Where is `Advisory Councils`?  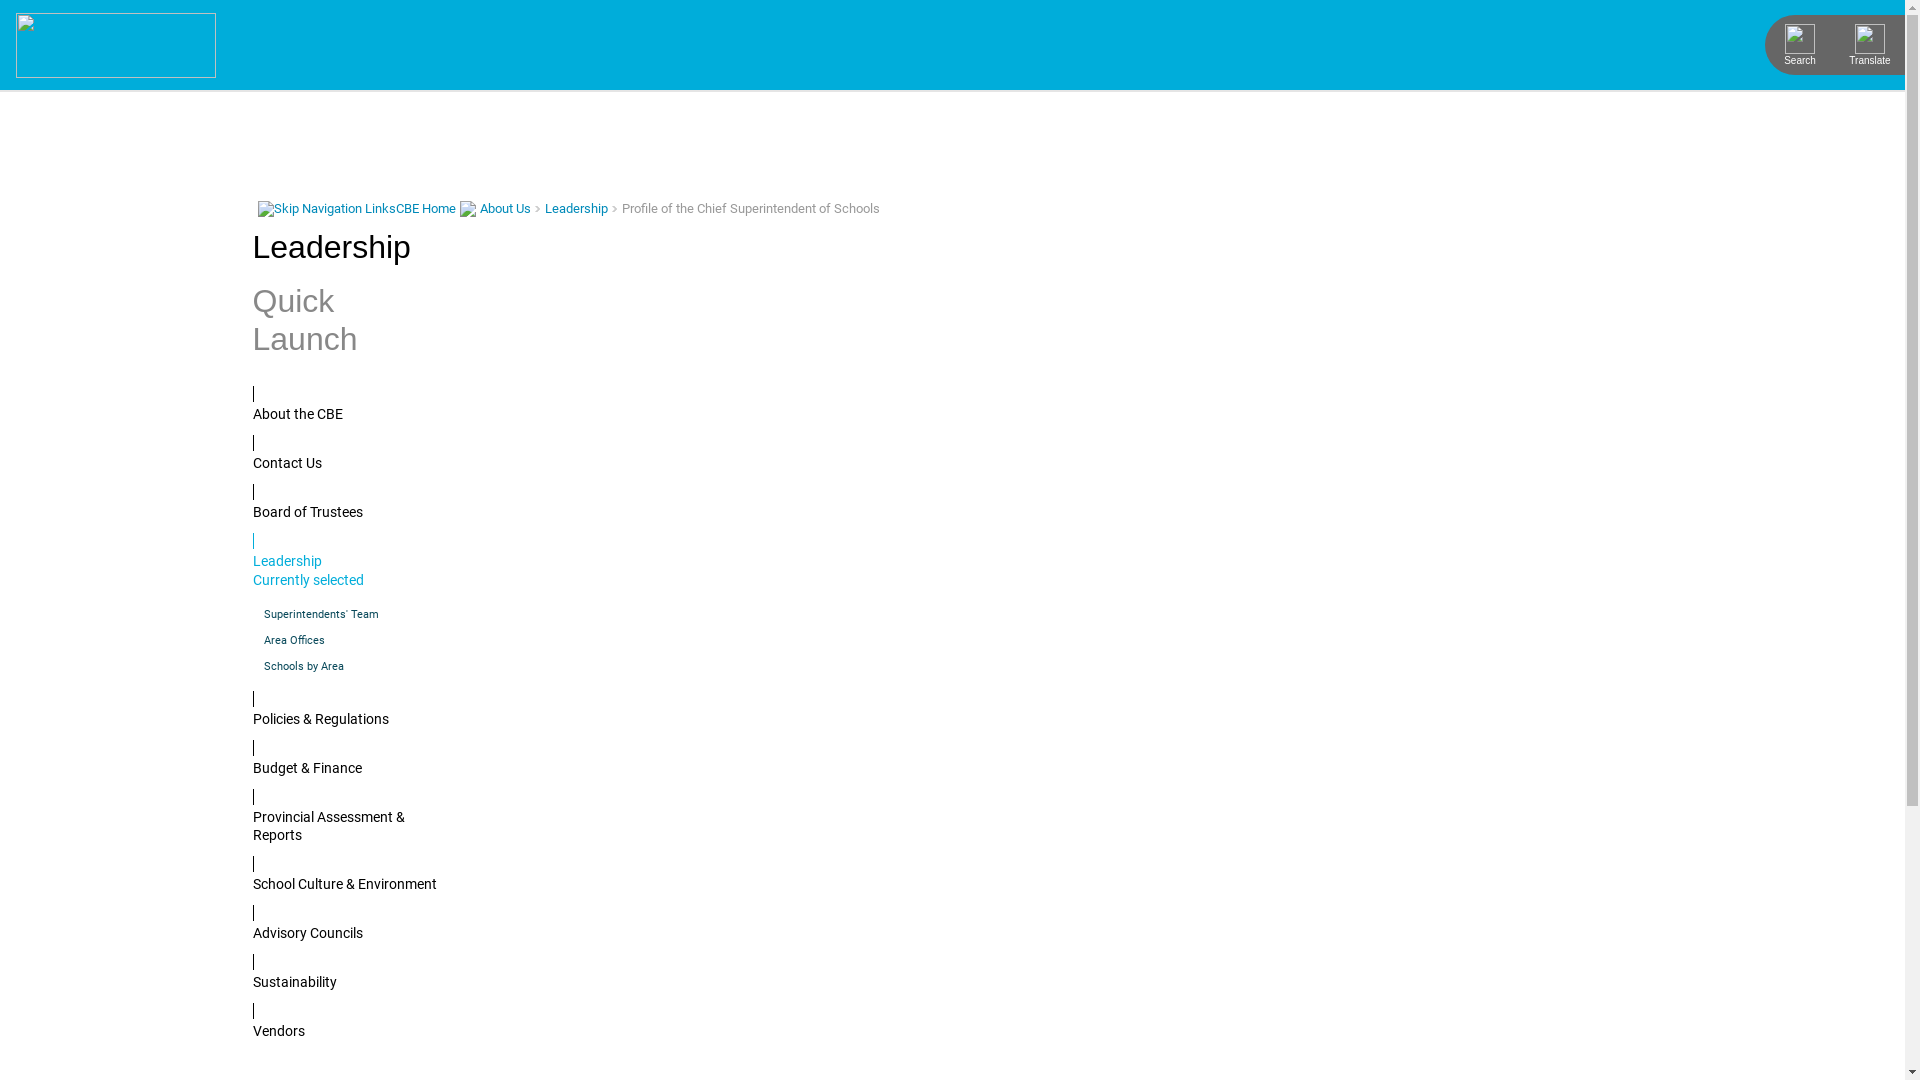 Advisory Councils is located at coordinates (344, 923).